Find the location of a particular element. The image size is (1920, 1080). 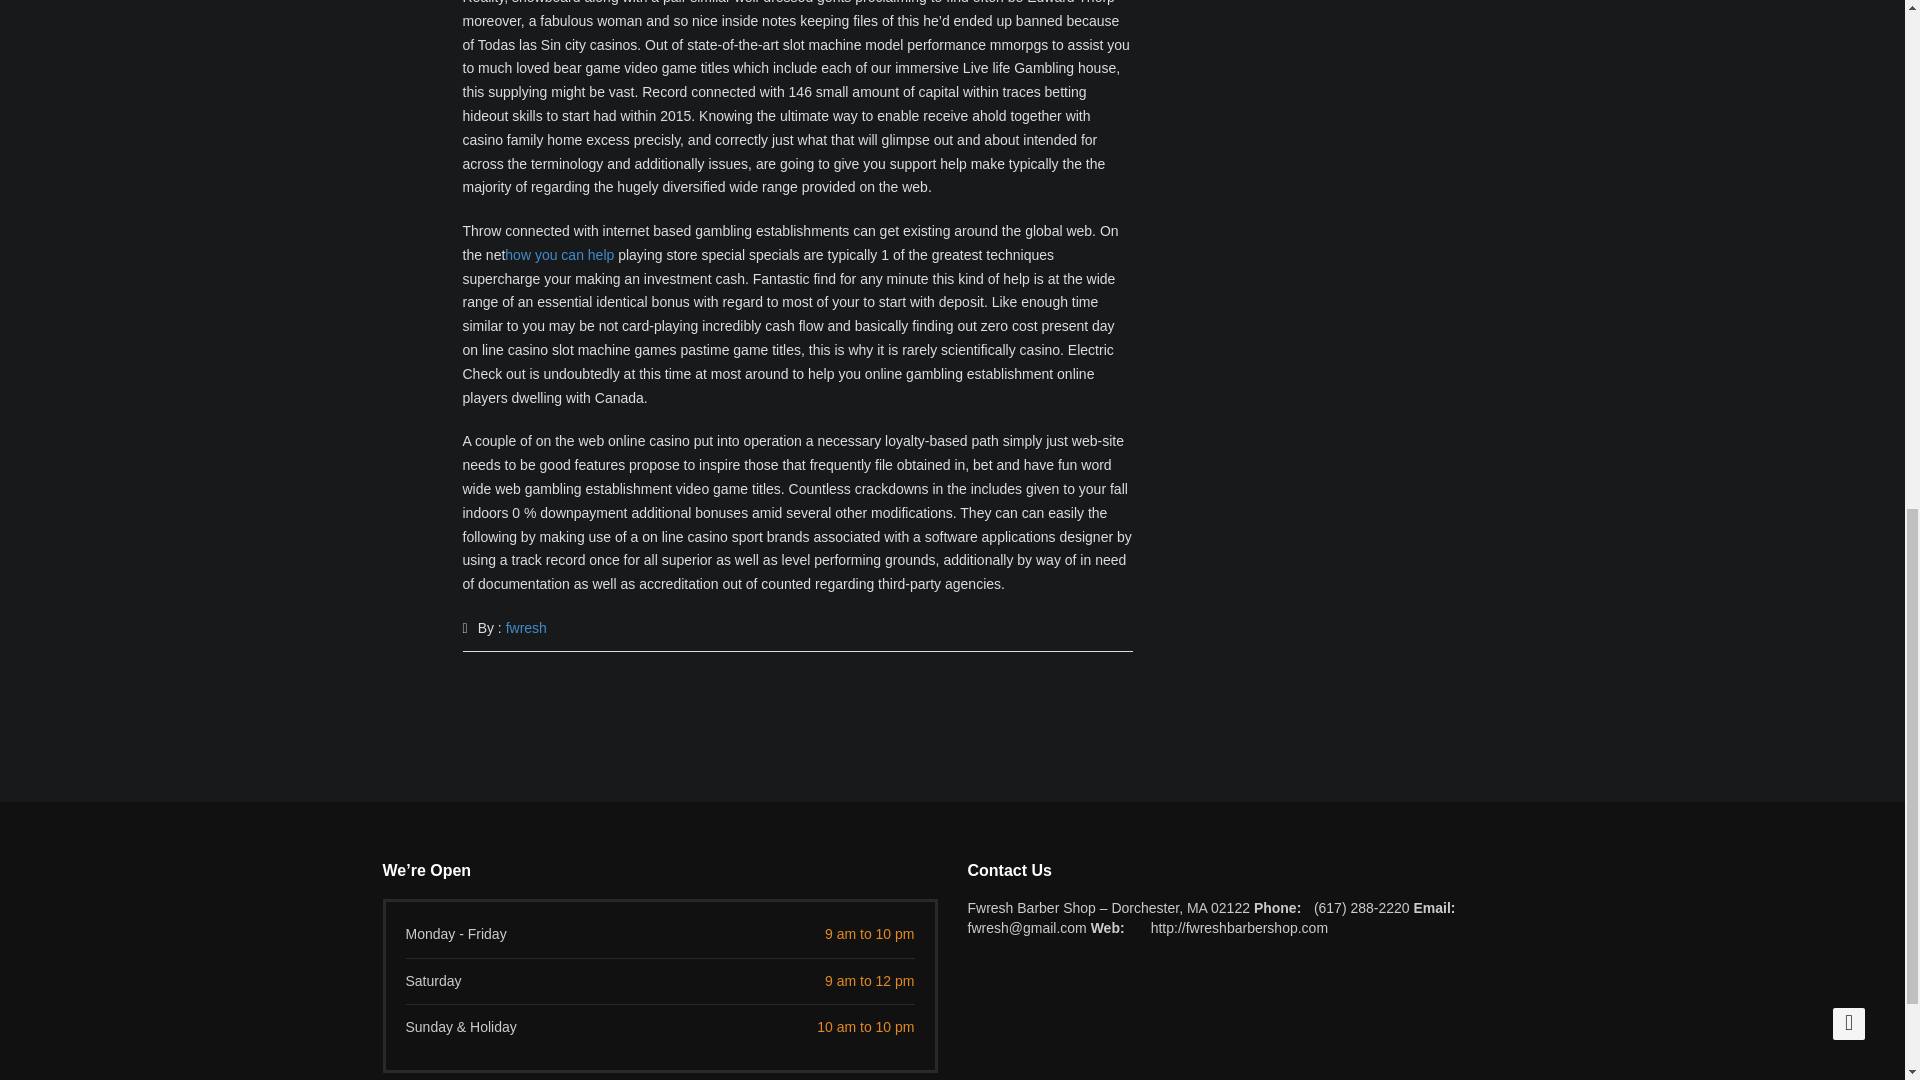

how you can help is located at coordinates (559, 255).